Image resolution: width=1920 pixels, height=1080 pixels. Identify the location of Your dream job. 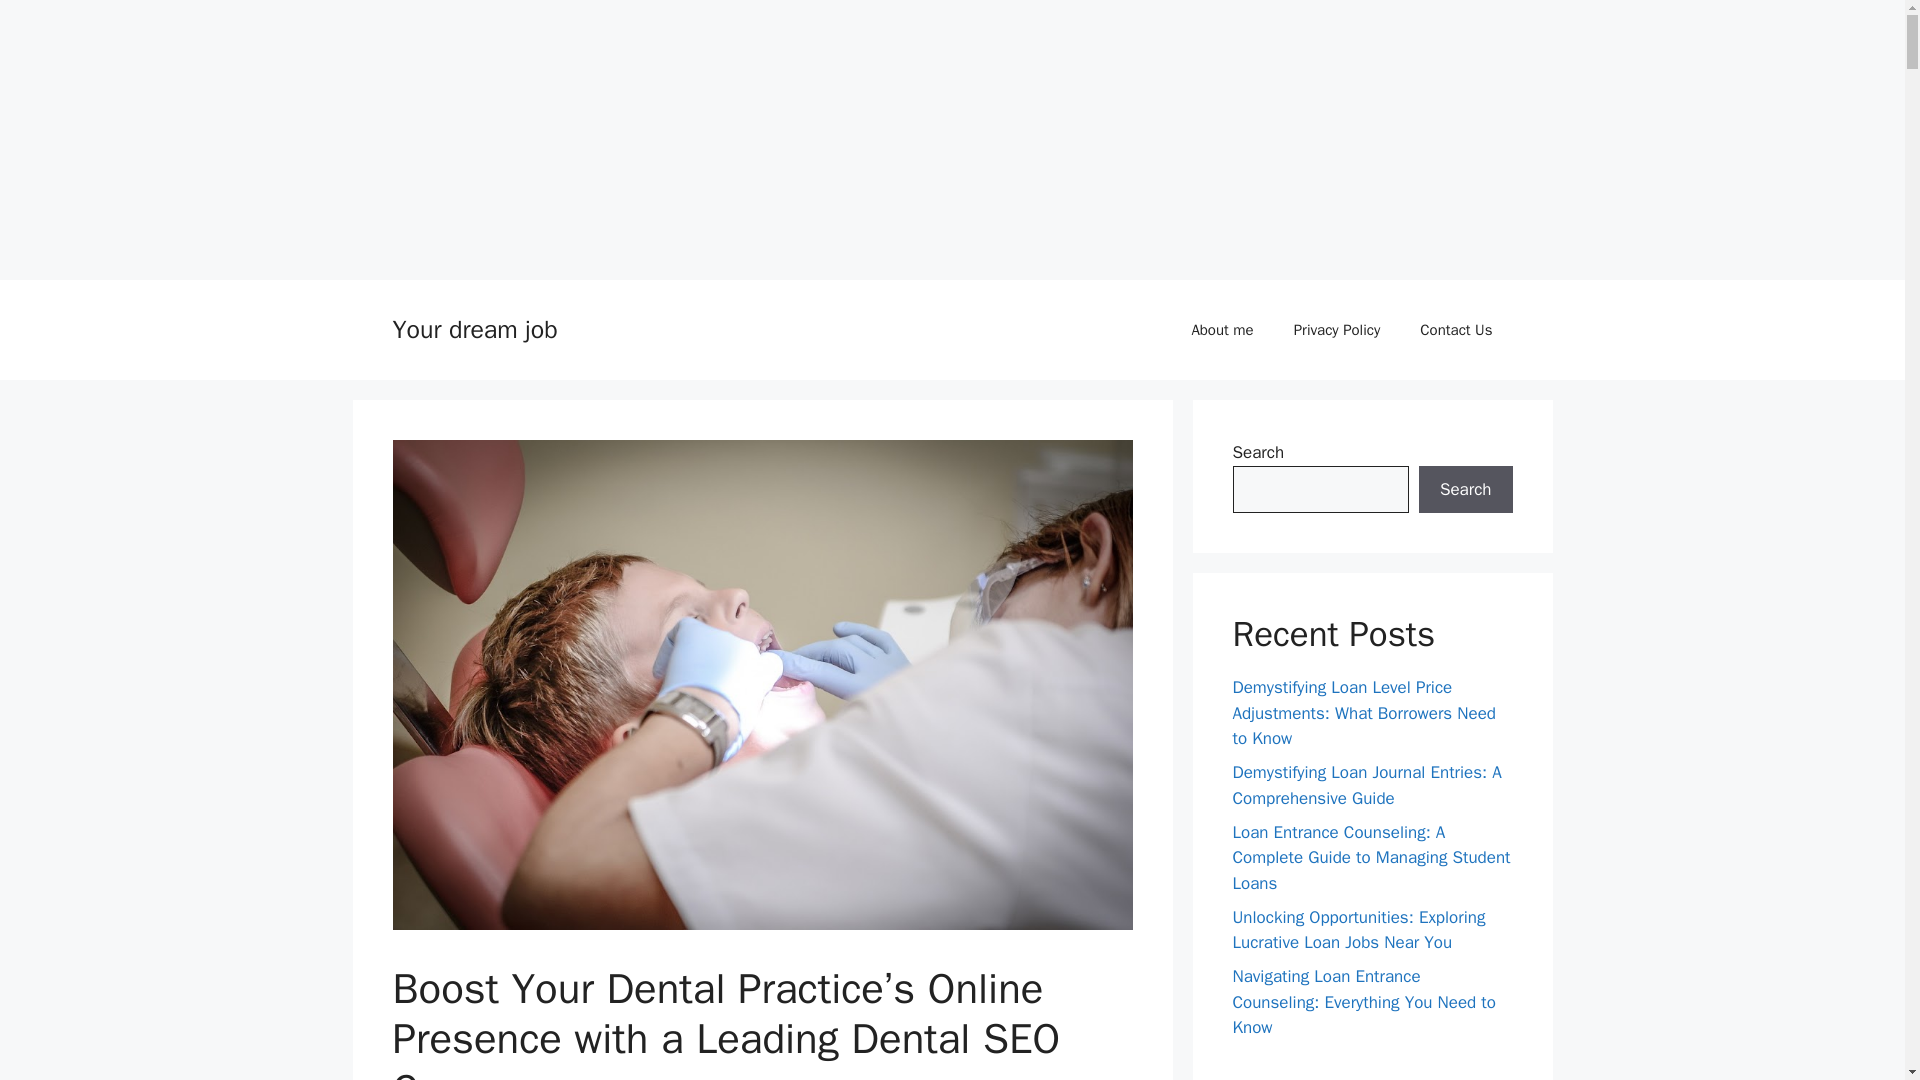
(474, 329).